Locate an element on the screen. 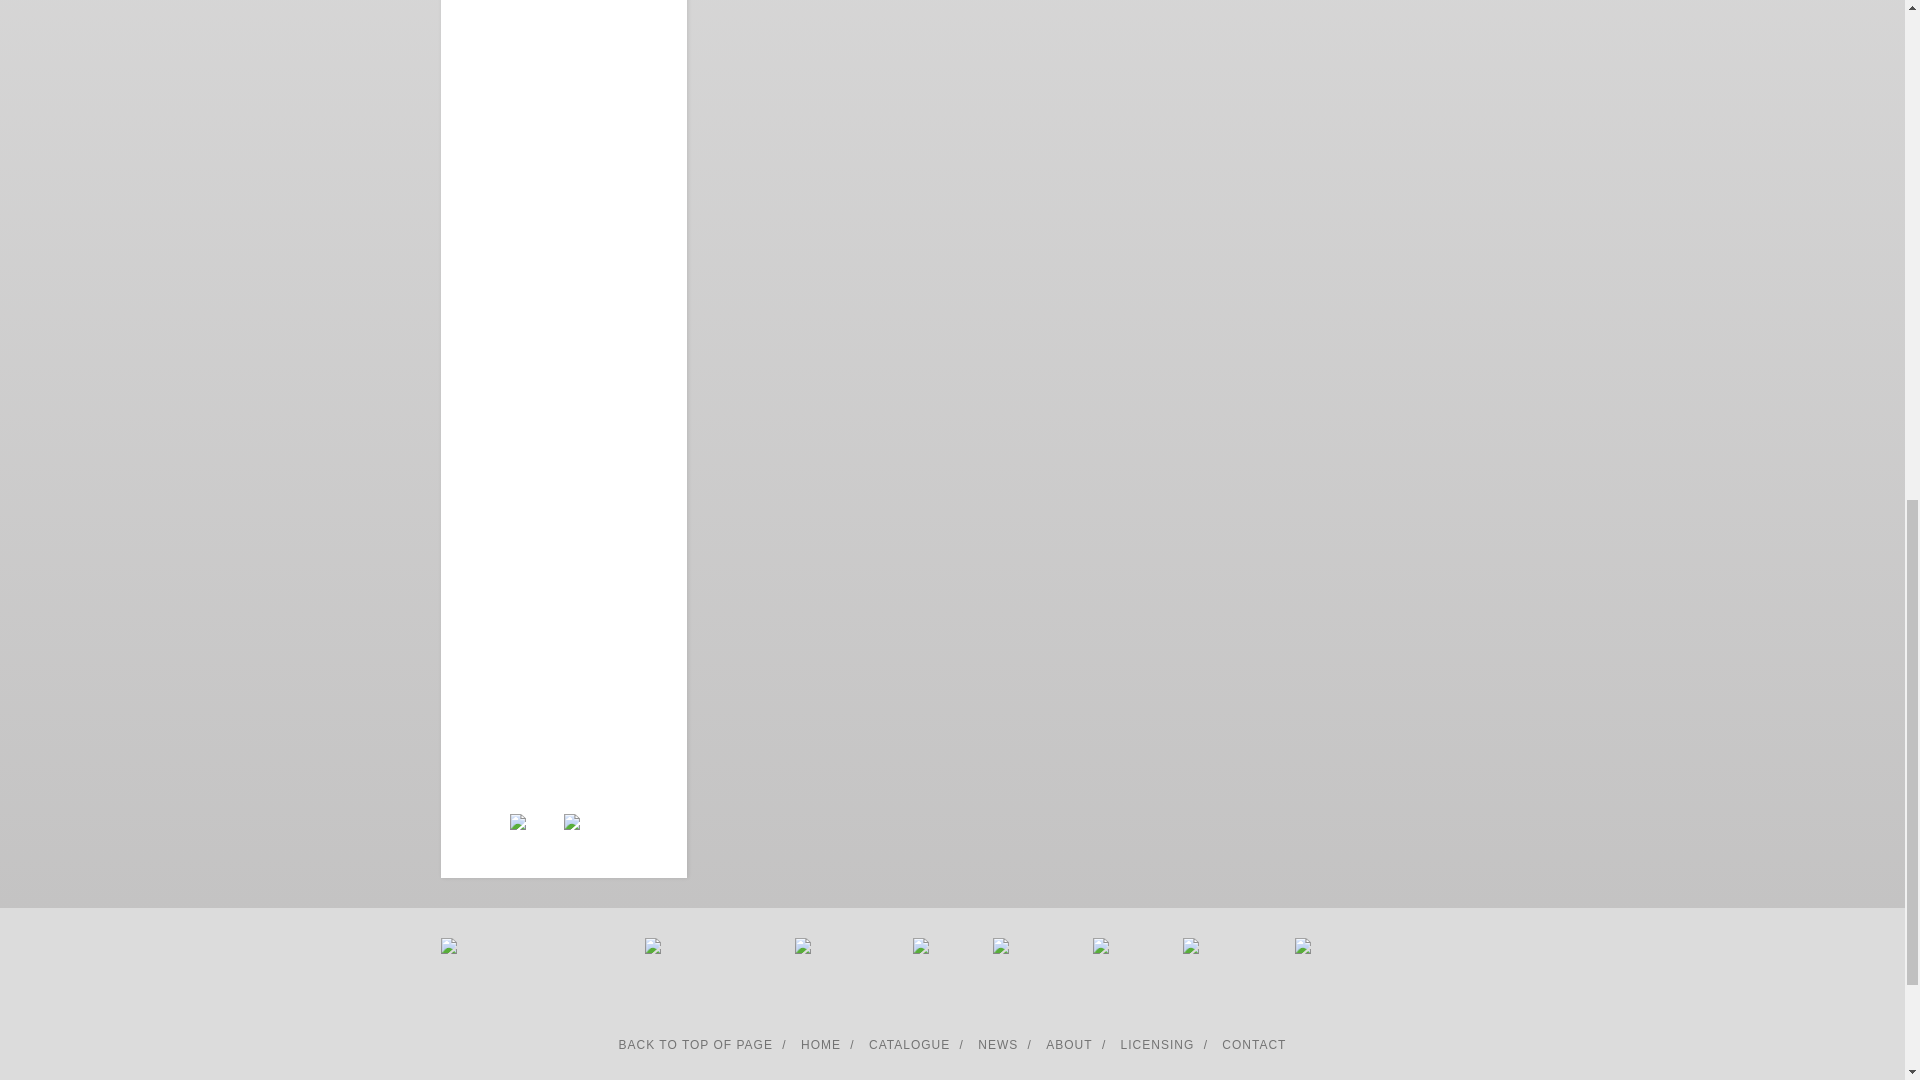  LICENSING is located at coordinates (1158, 1044).